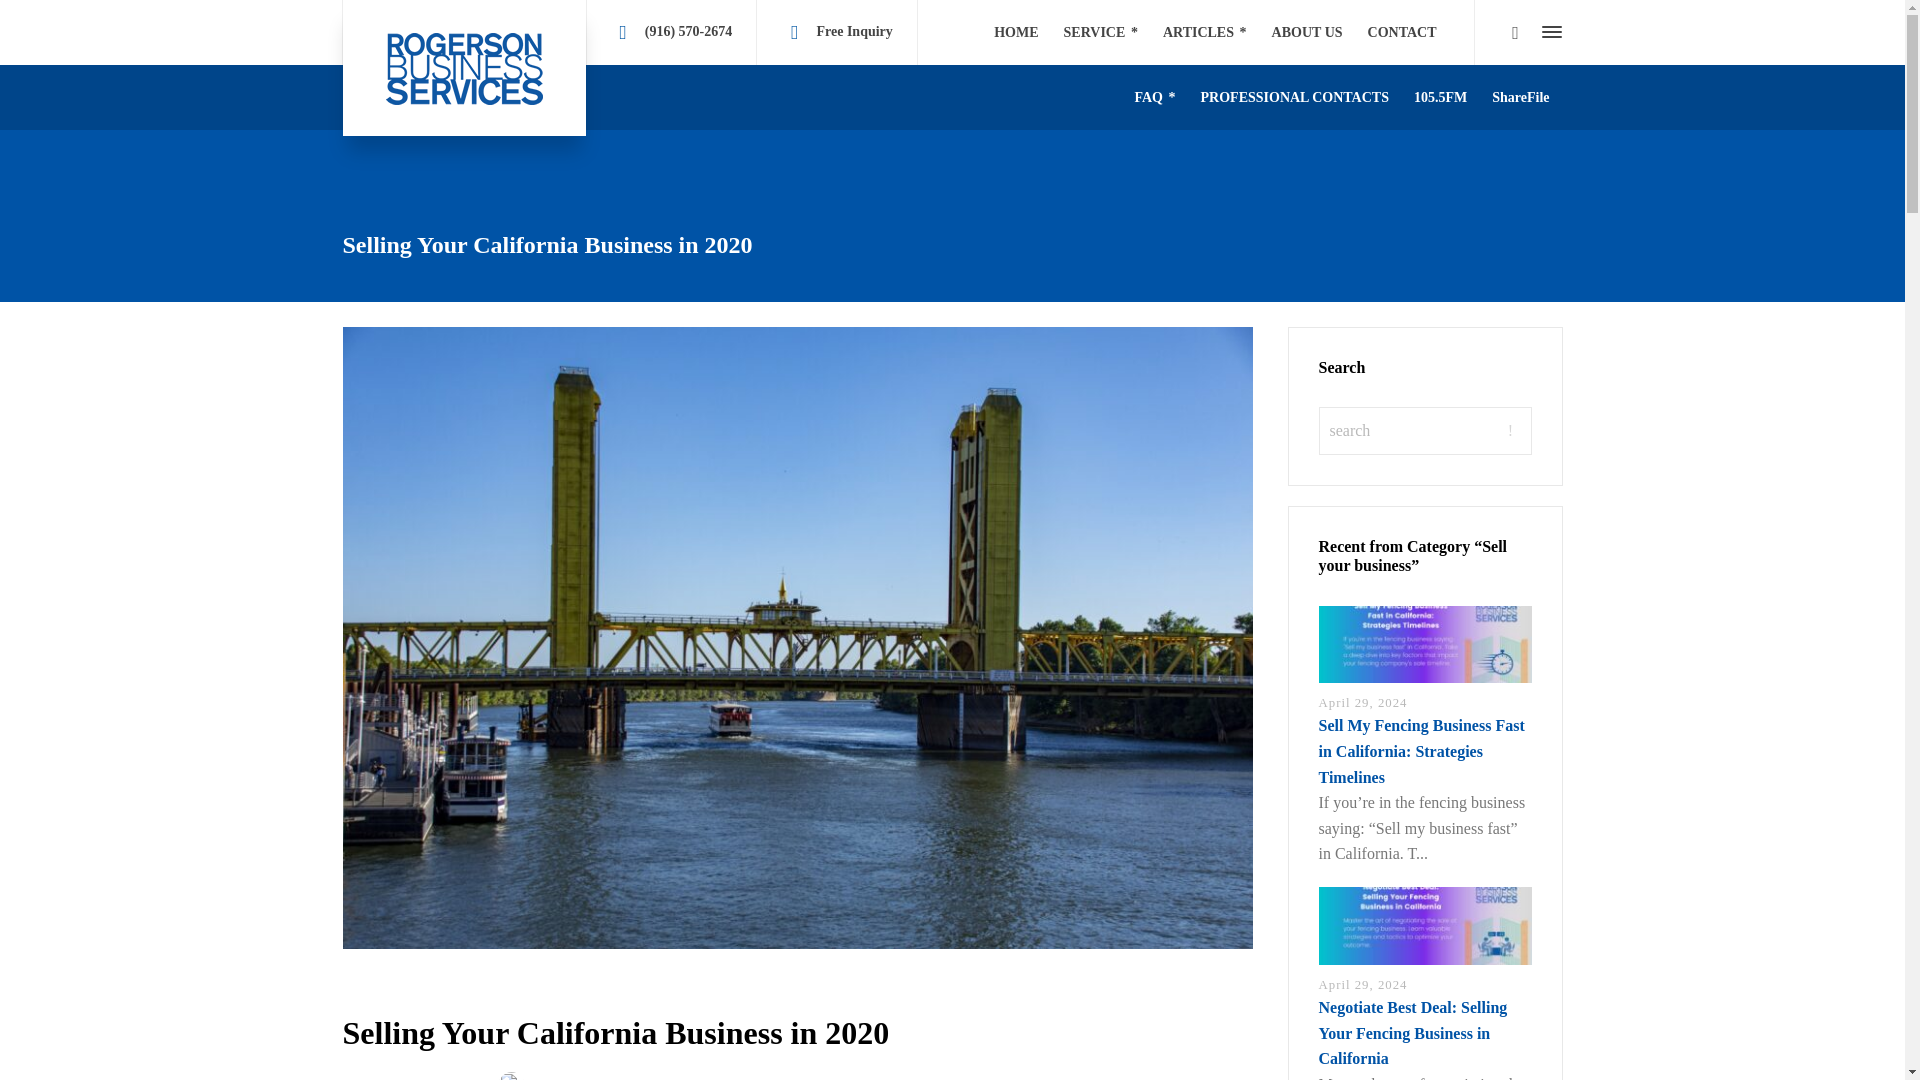  Describe the element at coordinates (1294, 96) in the screenshot. I see `PROFESSIONAL CONTACTS` at that location.